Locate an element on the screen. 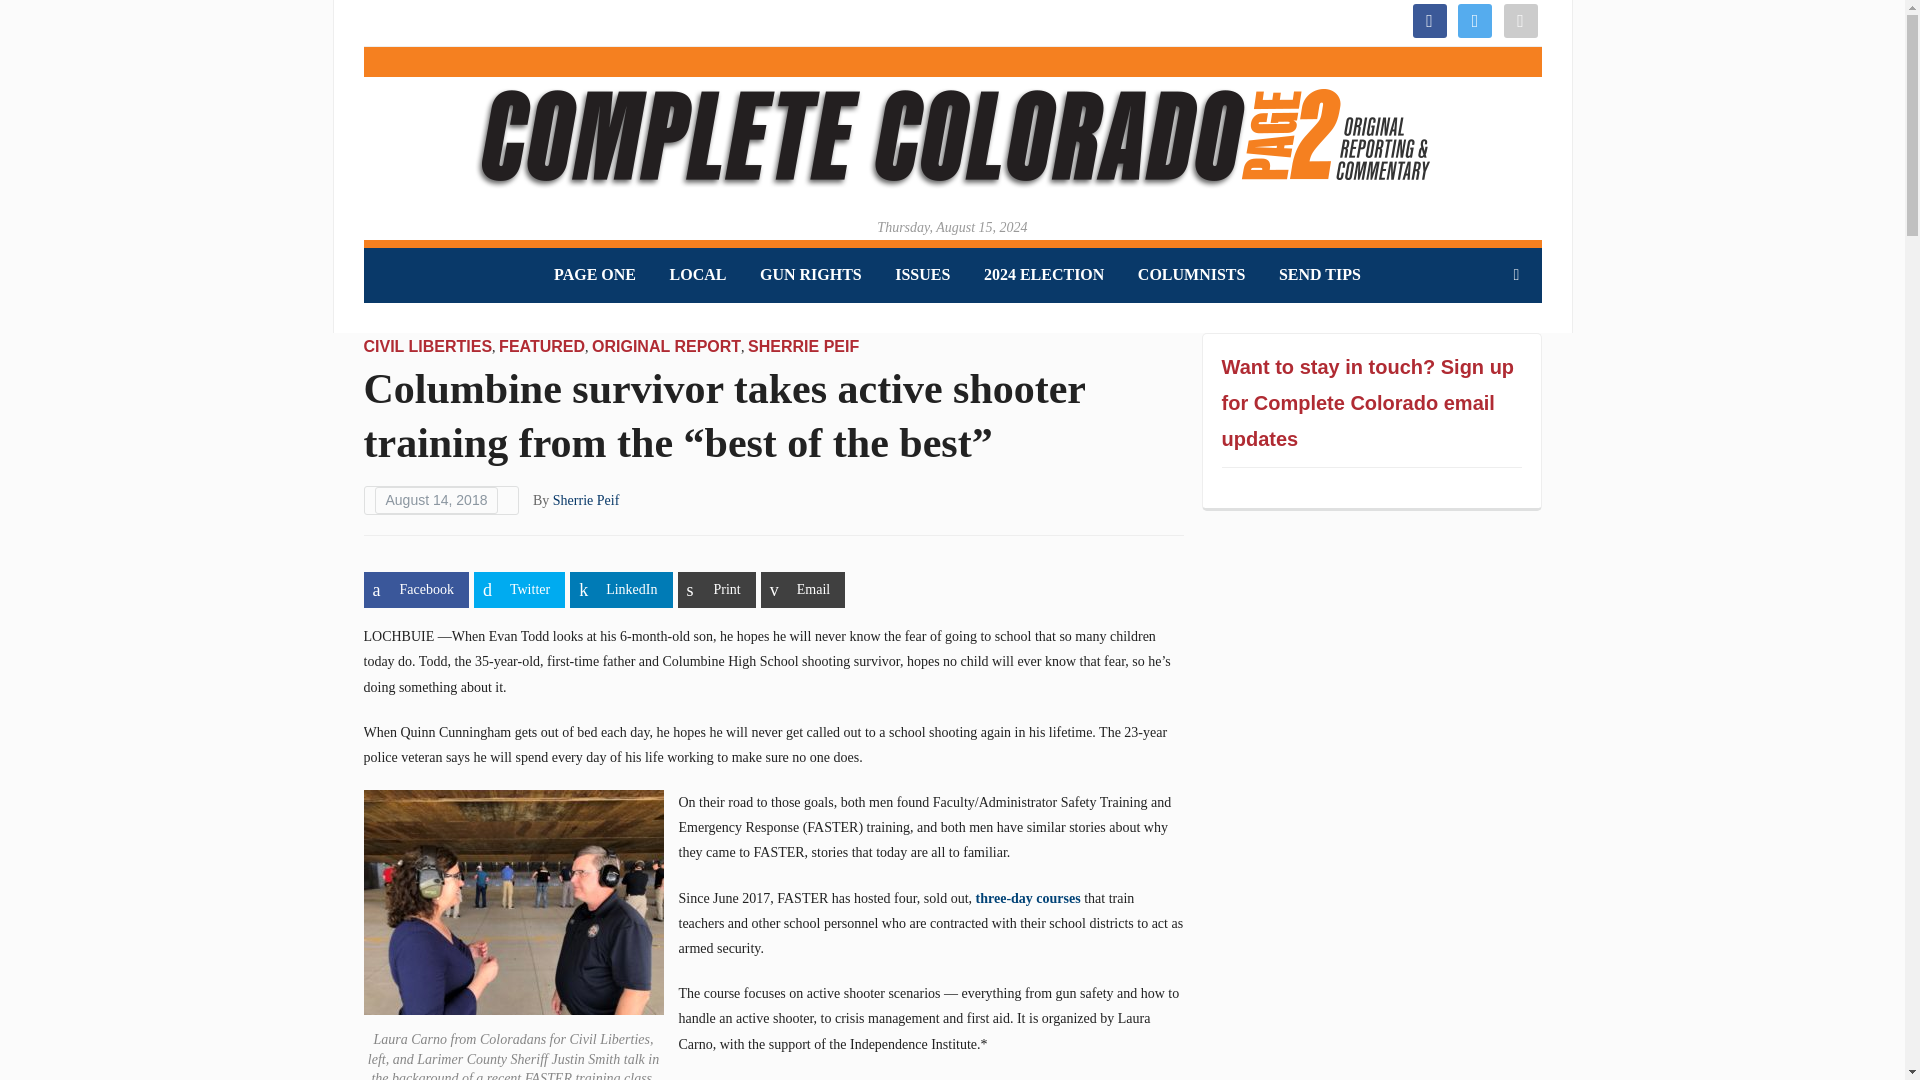 This screenshot has width=1920, height=1080. Share on Twitter is located at coordinates (519, 590).